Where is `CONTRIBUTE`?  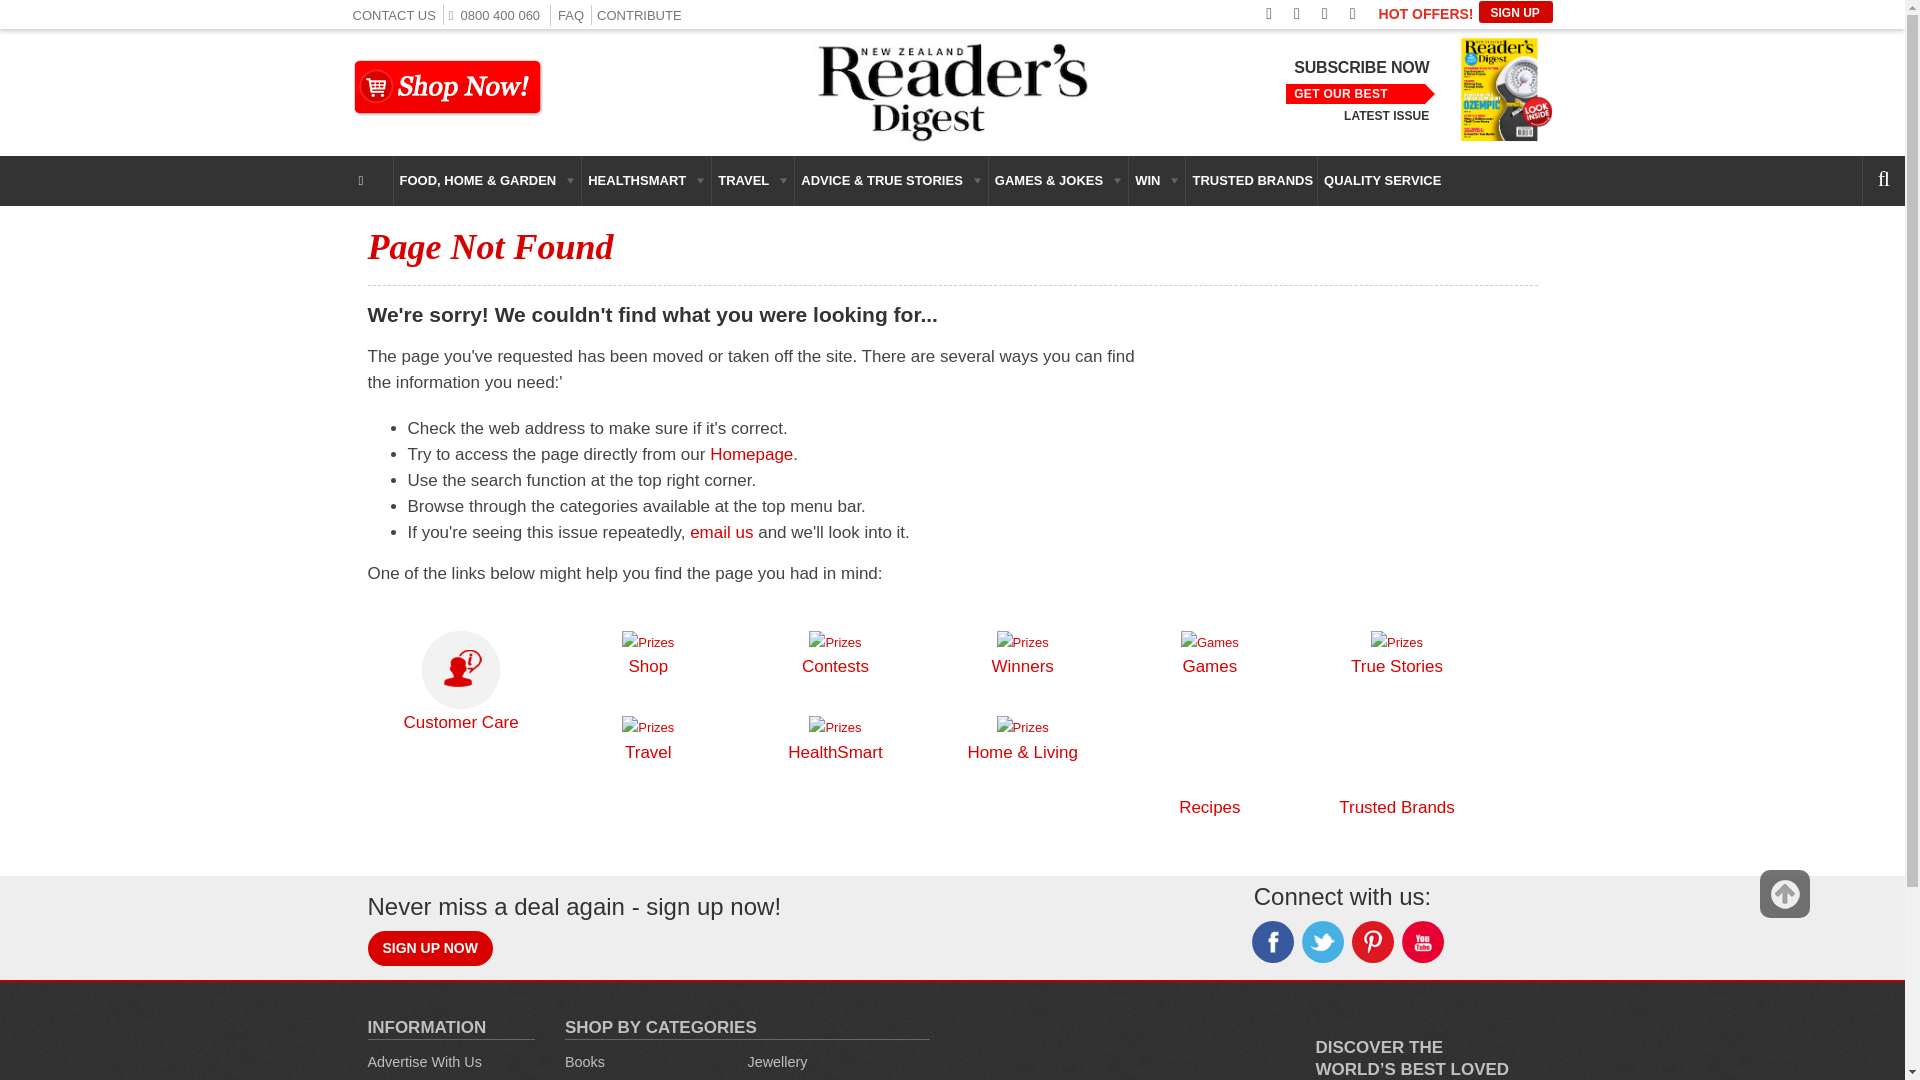 CONTRIBUTE is located at coordinates (639, 14).